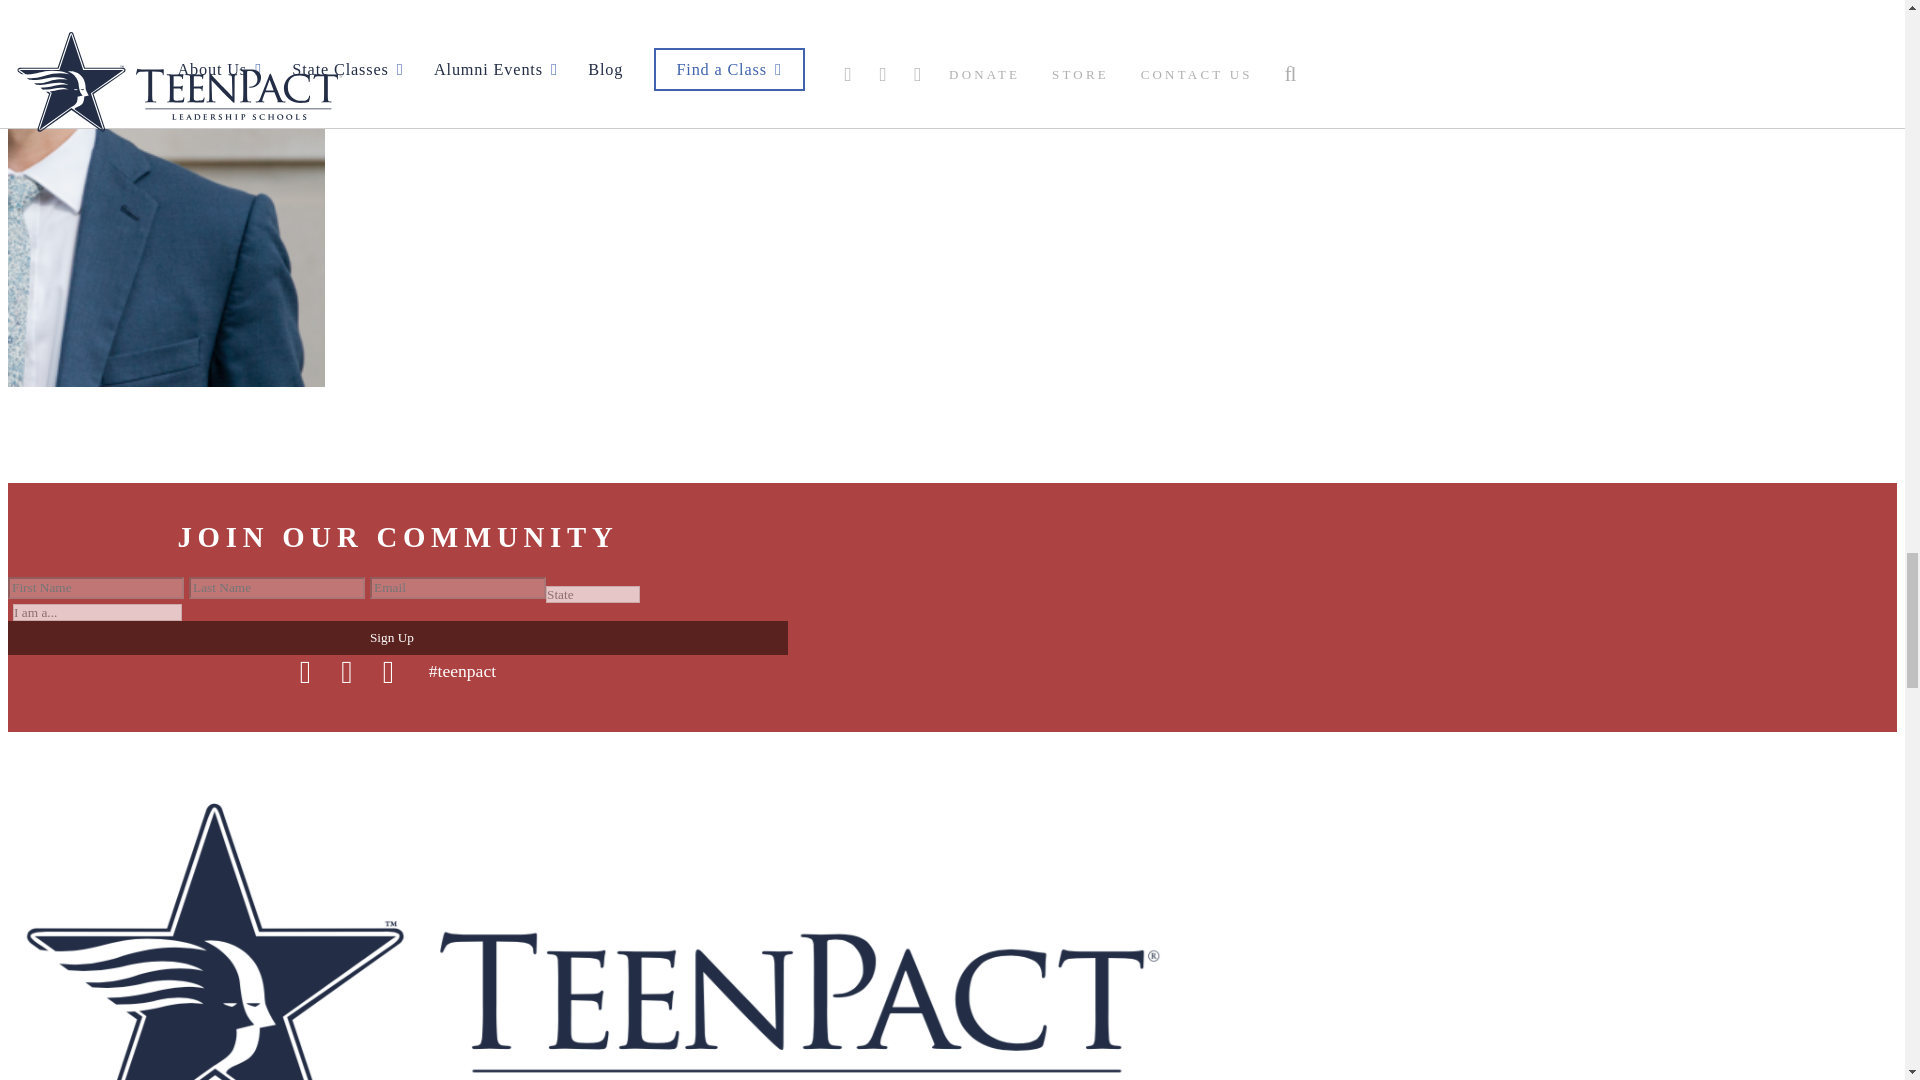 This screenshot has width=1920, height=1080. What do you see at coordinates (397, 638) in the screenshot?
I see `Sign Up` at bounding box center [397, 638].